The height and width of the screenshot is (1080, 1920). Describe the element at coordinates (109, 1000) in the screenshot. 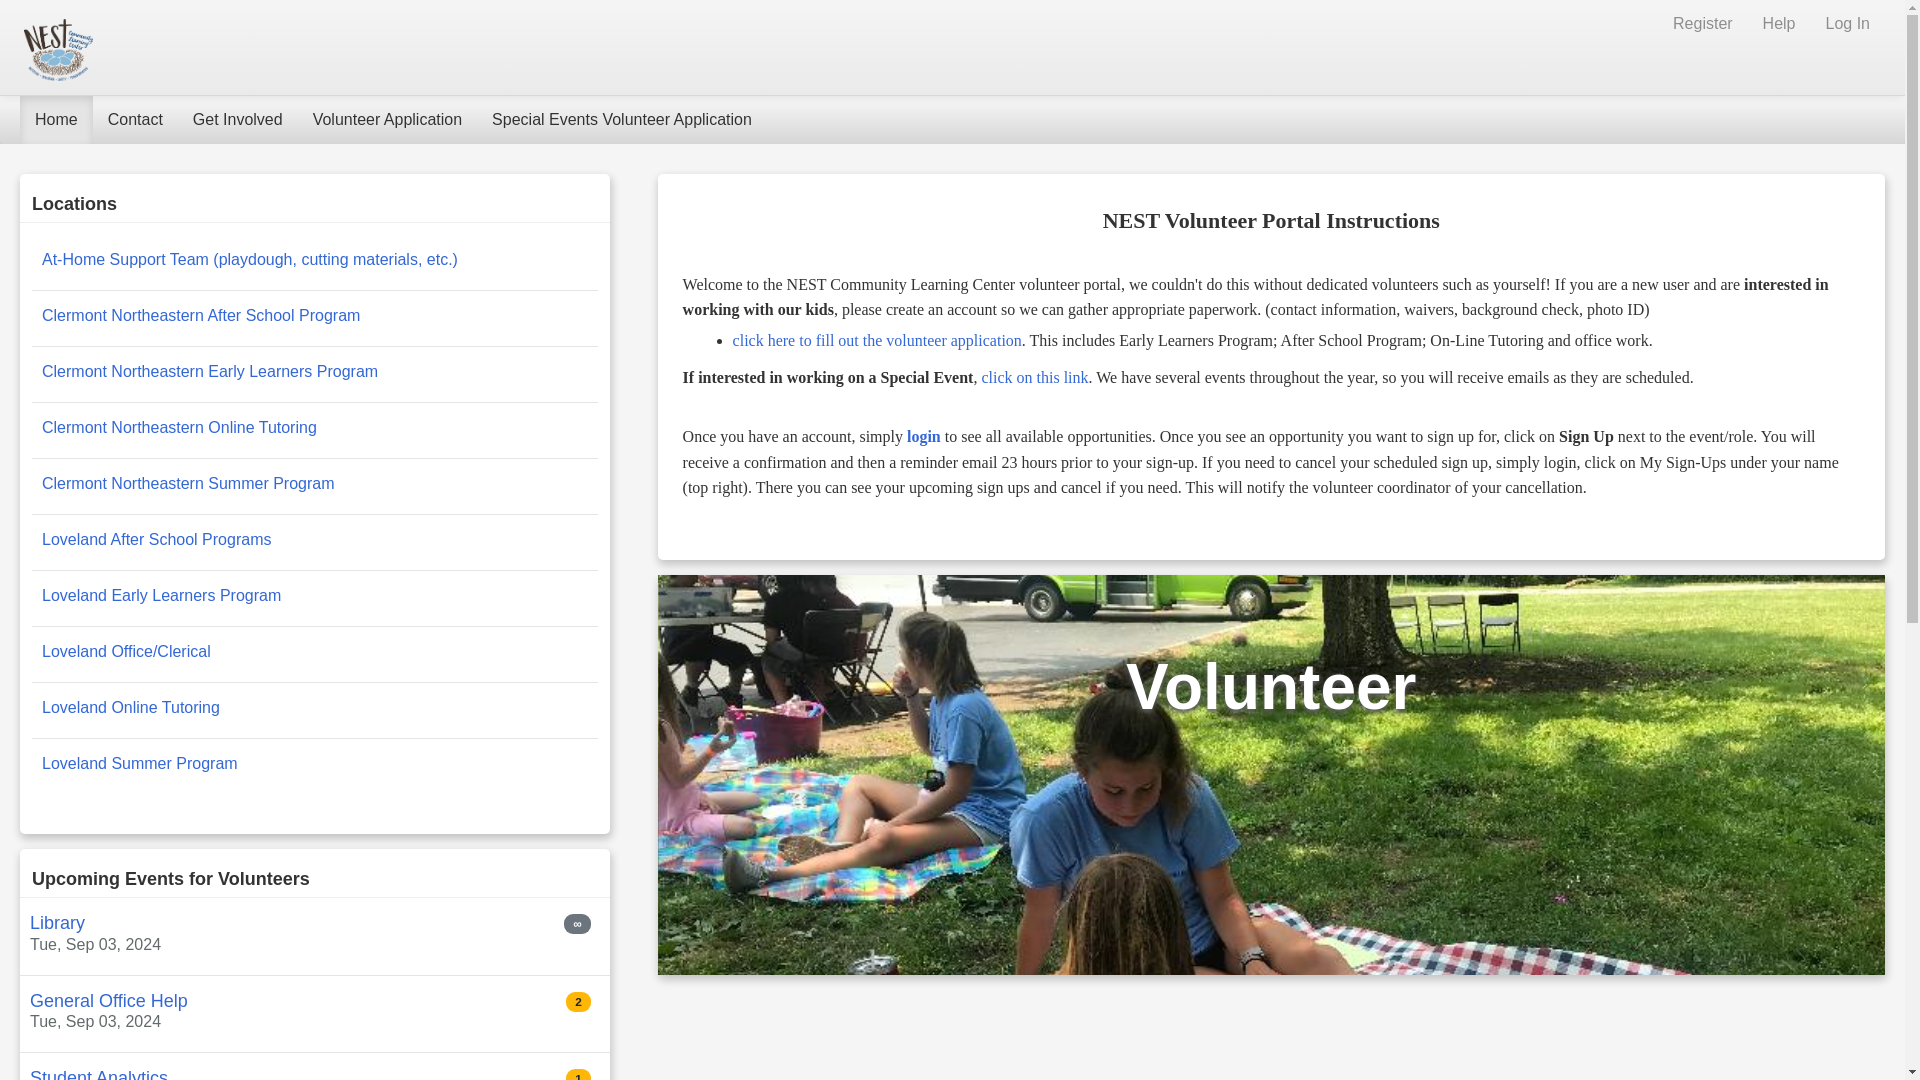

I see `General Office Help` at that location.